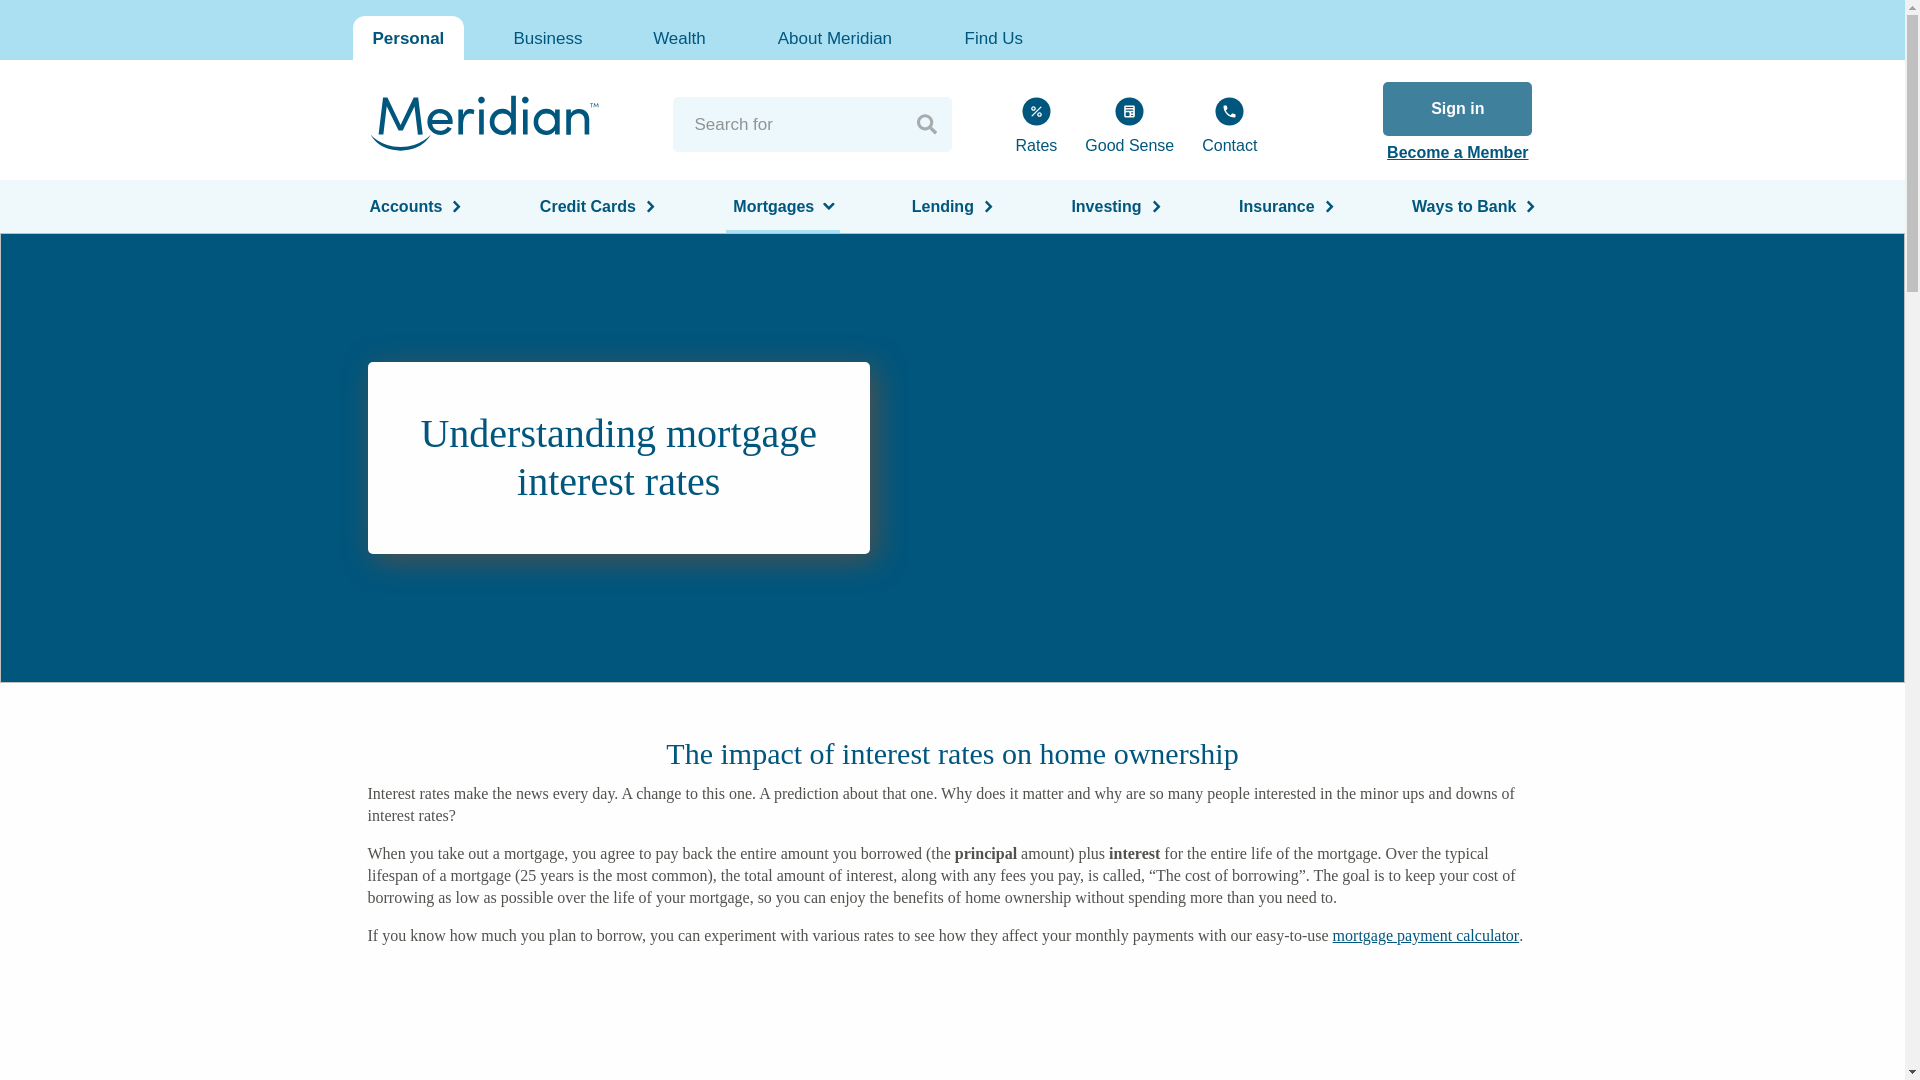 This screenshot has width=1920, height=1080. Describe the element at coordinates (1230, 124) in the screenshot. I see `Contact` at that location.